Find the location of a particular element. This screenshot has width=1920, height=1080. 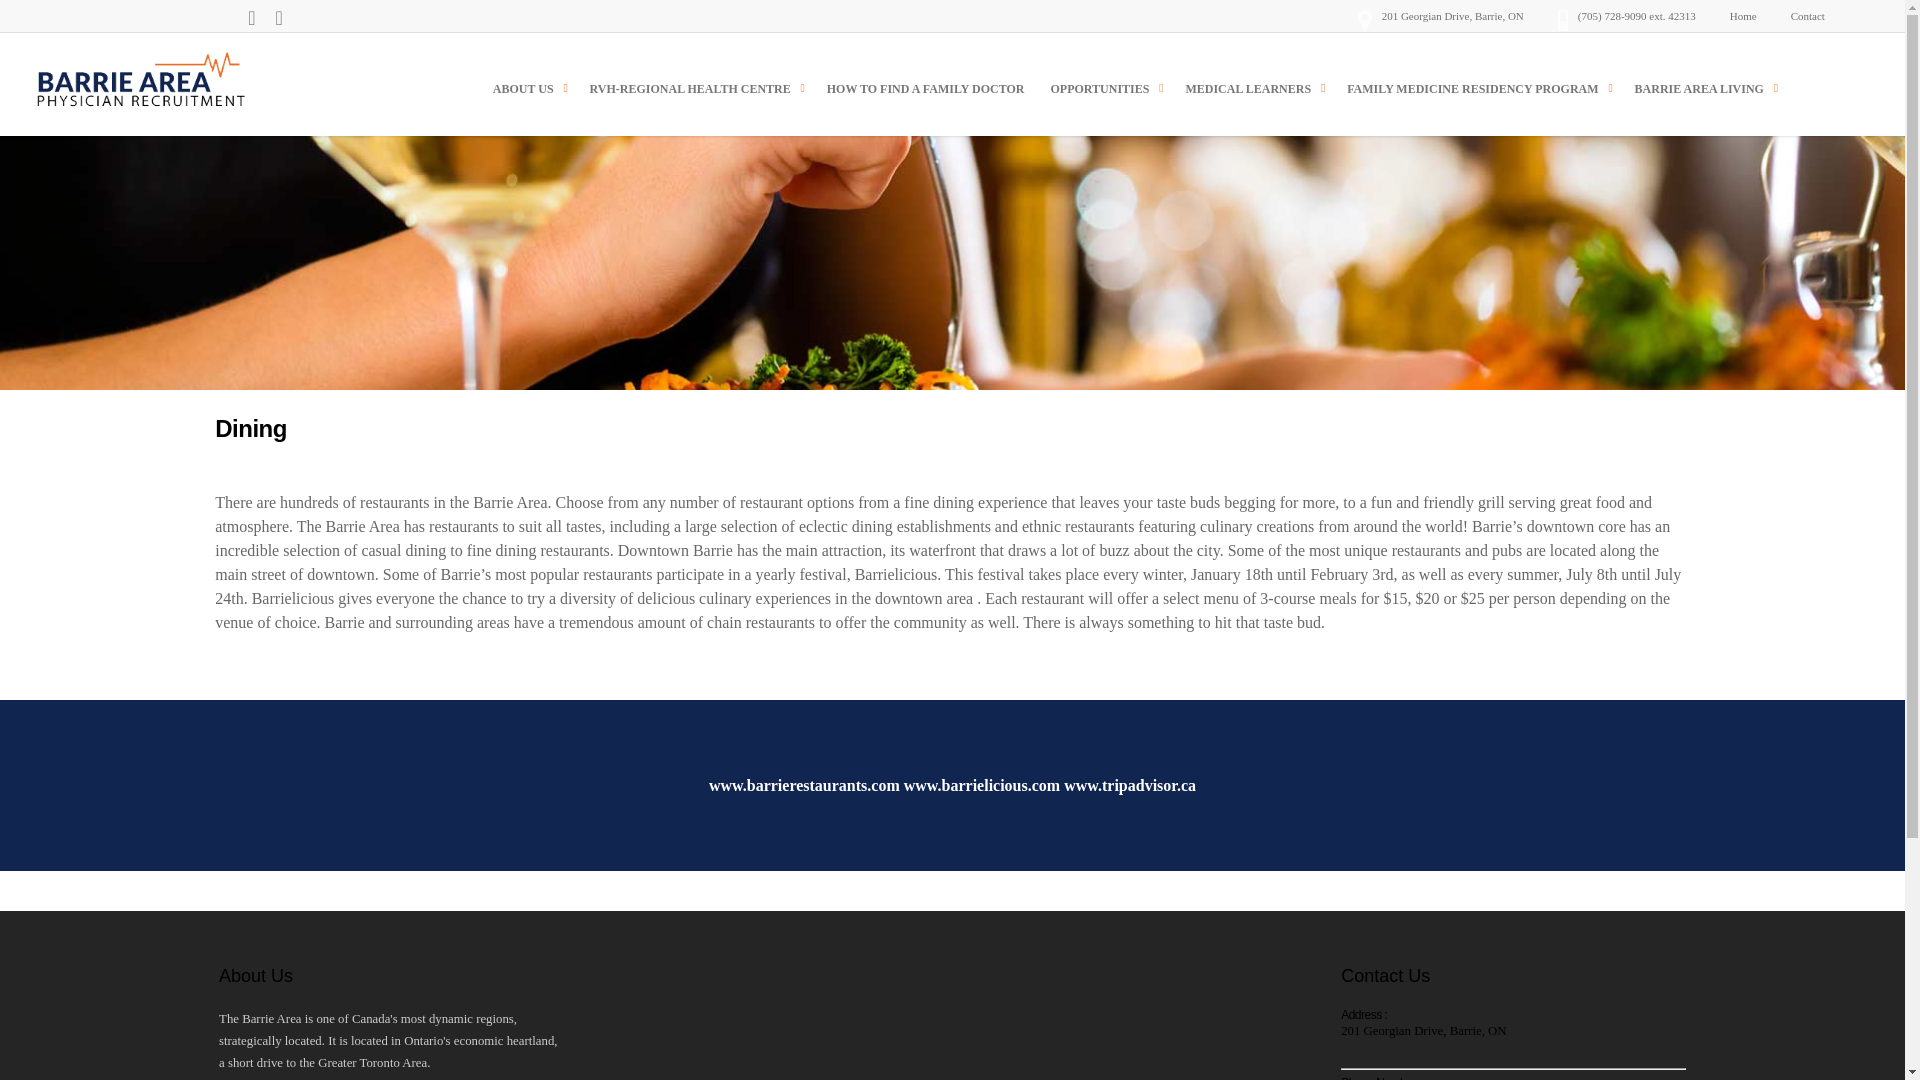

Home is located at coordinates (1743, 16).